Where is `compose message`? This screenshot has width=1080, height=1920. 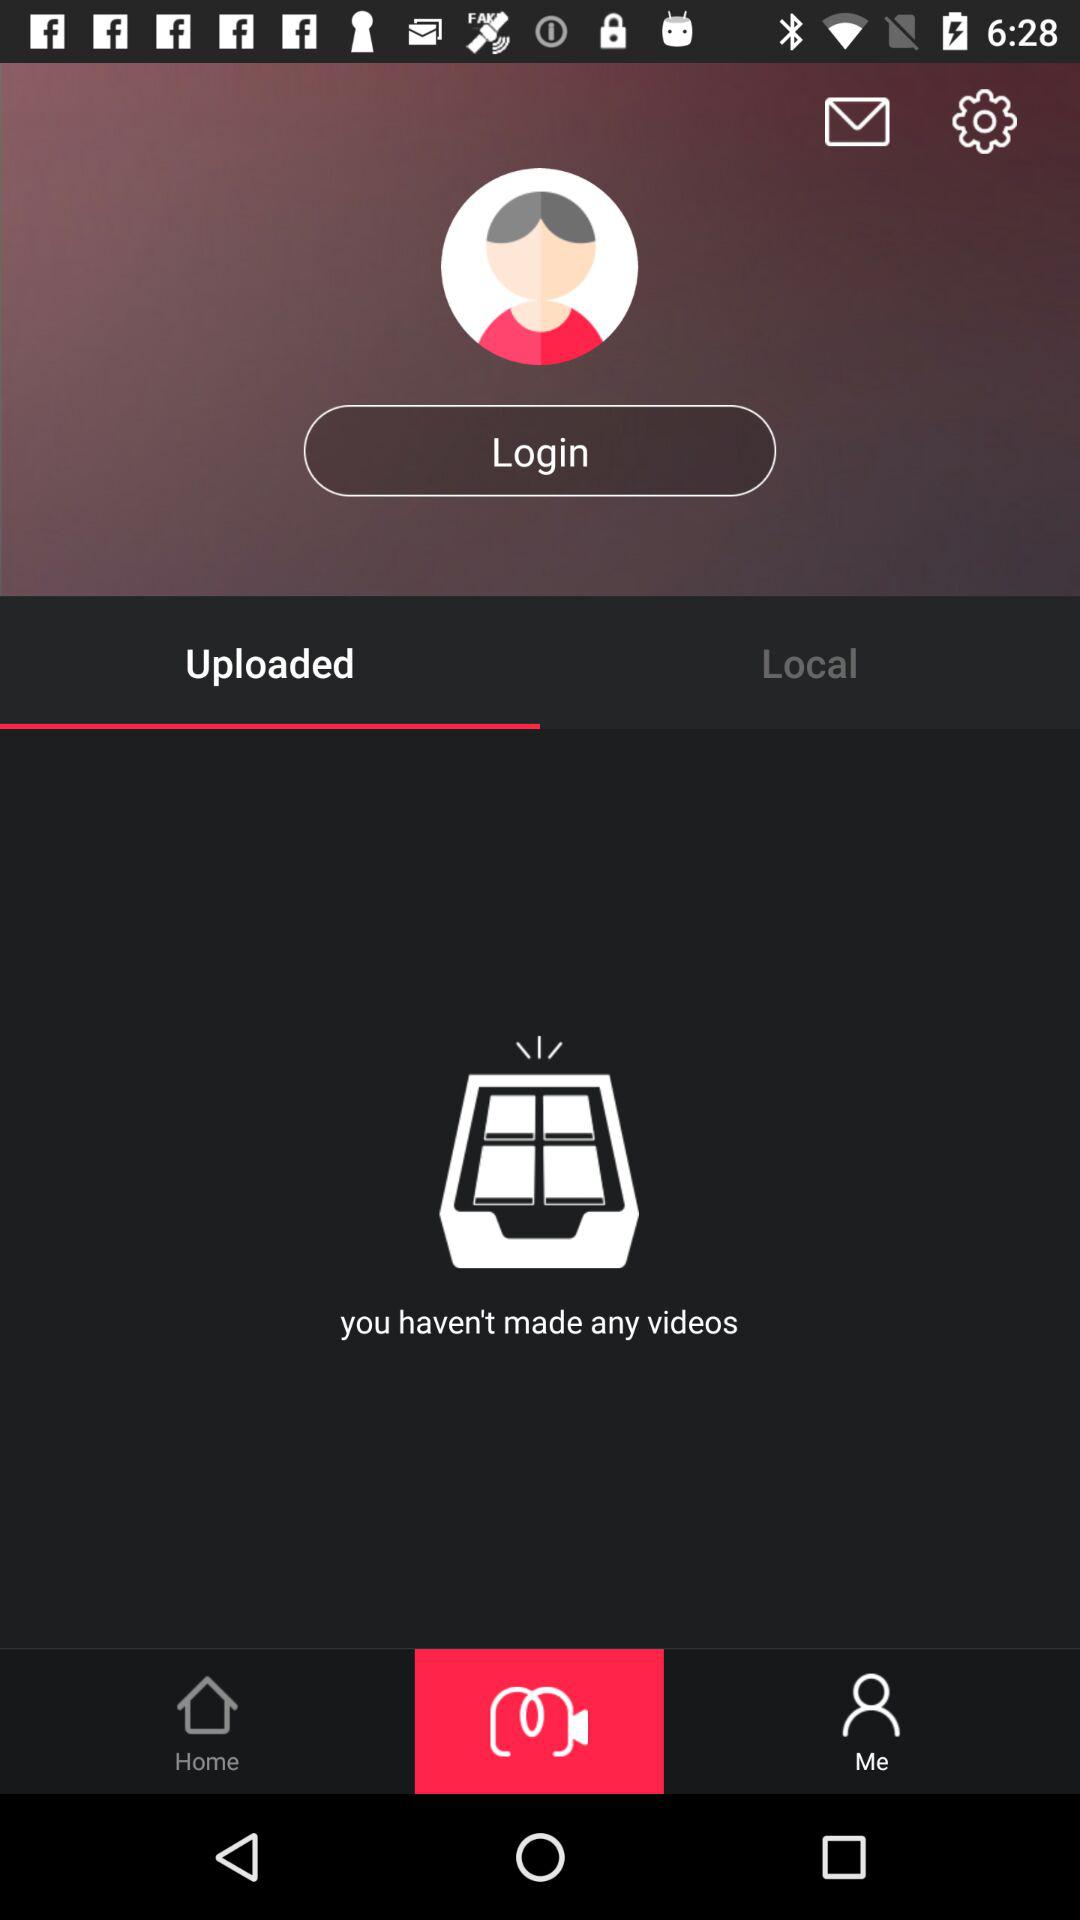
compose message is located at coordinates (857, 122).